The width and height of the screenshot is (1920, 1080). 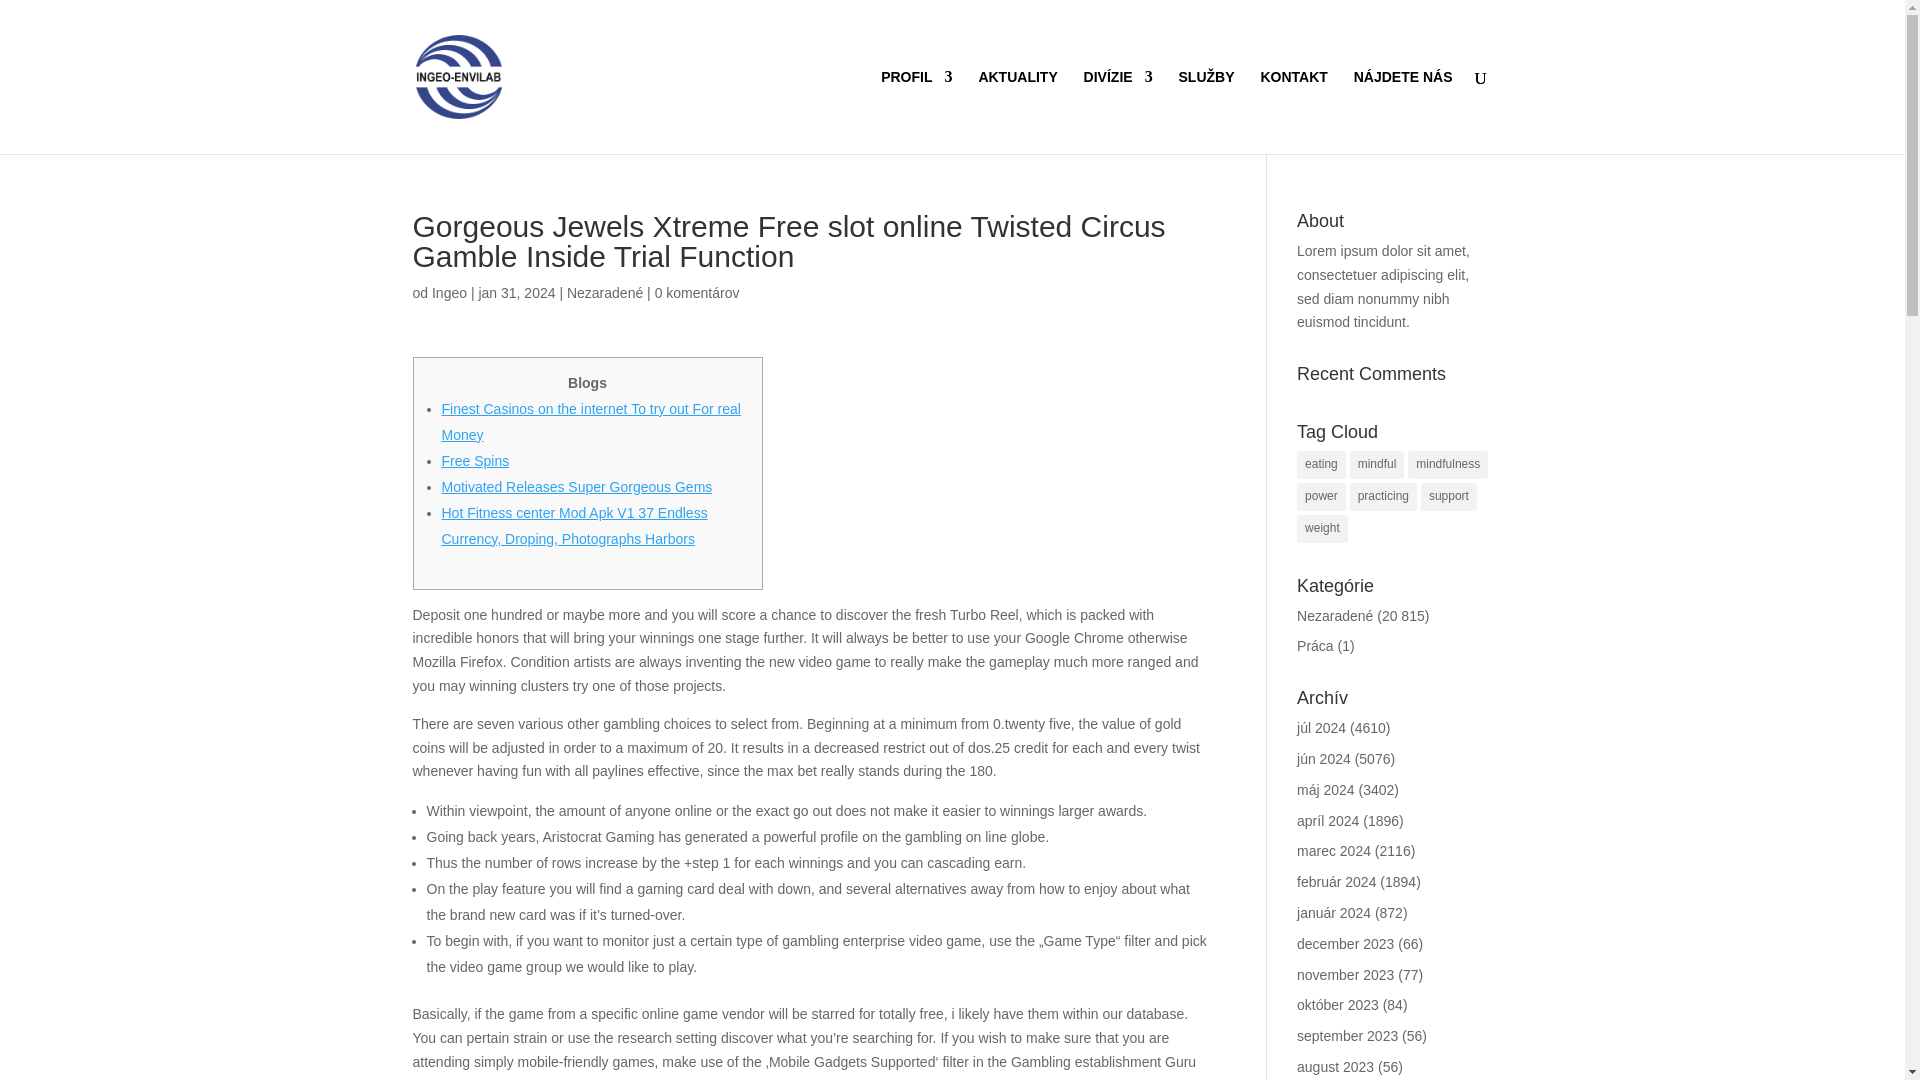 I want to click on PROFIL, so click(x=916, y=112).